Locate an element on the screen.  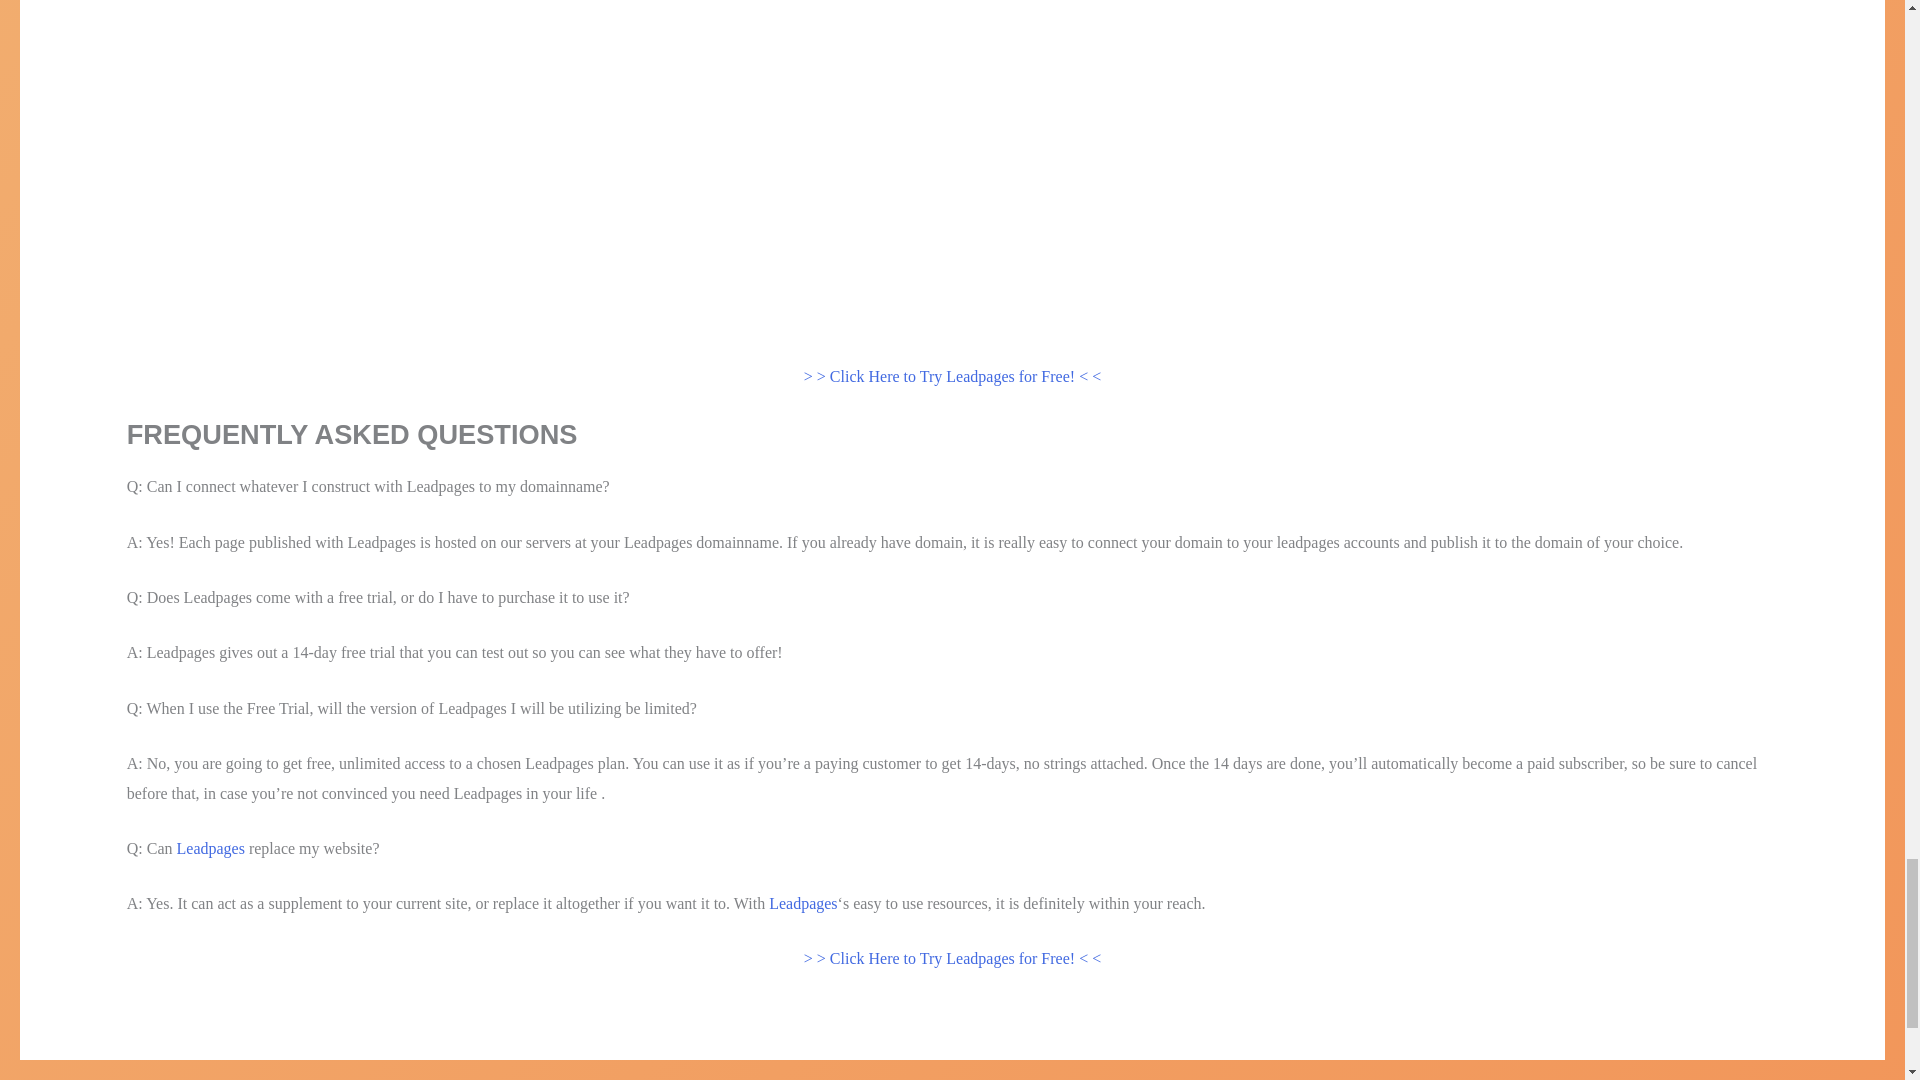
Leadpages is located at coordinates (803, 903).